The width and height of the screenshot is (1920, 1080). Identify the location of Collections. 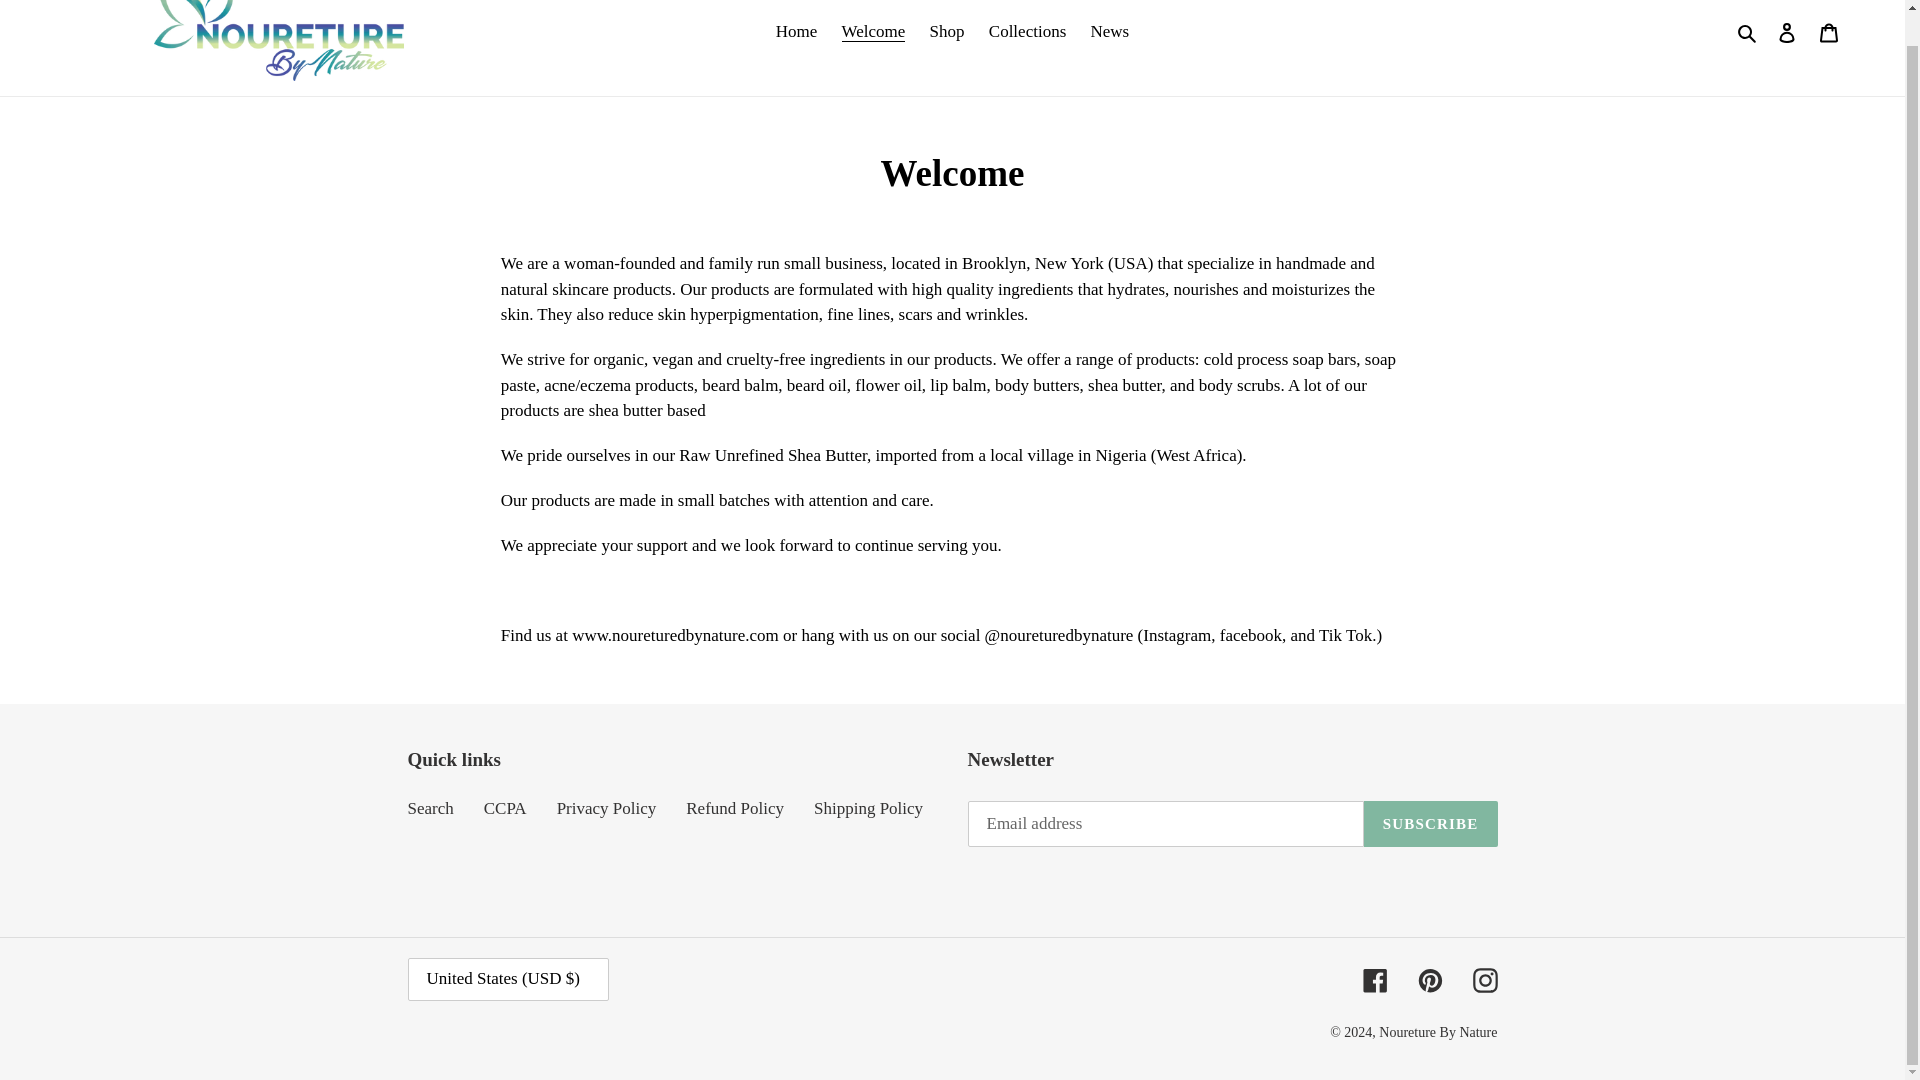
(1027, 32).